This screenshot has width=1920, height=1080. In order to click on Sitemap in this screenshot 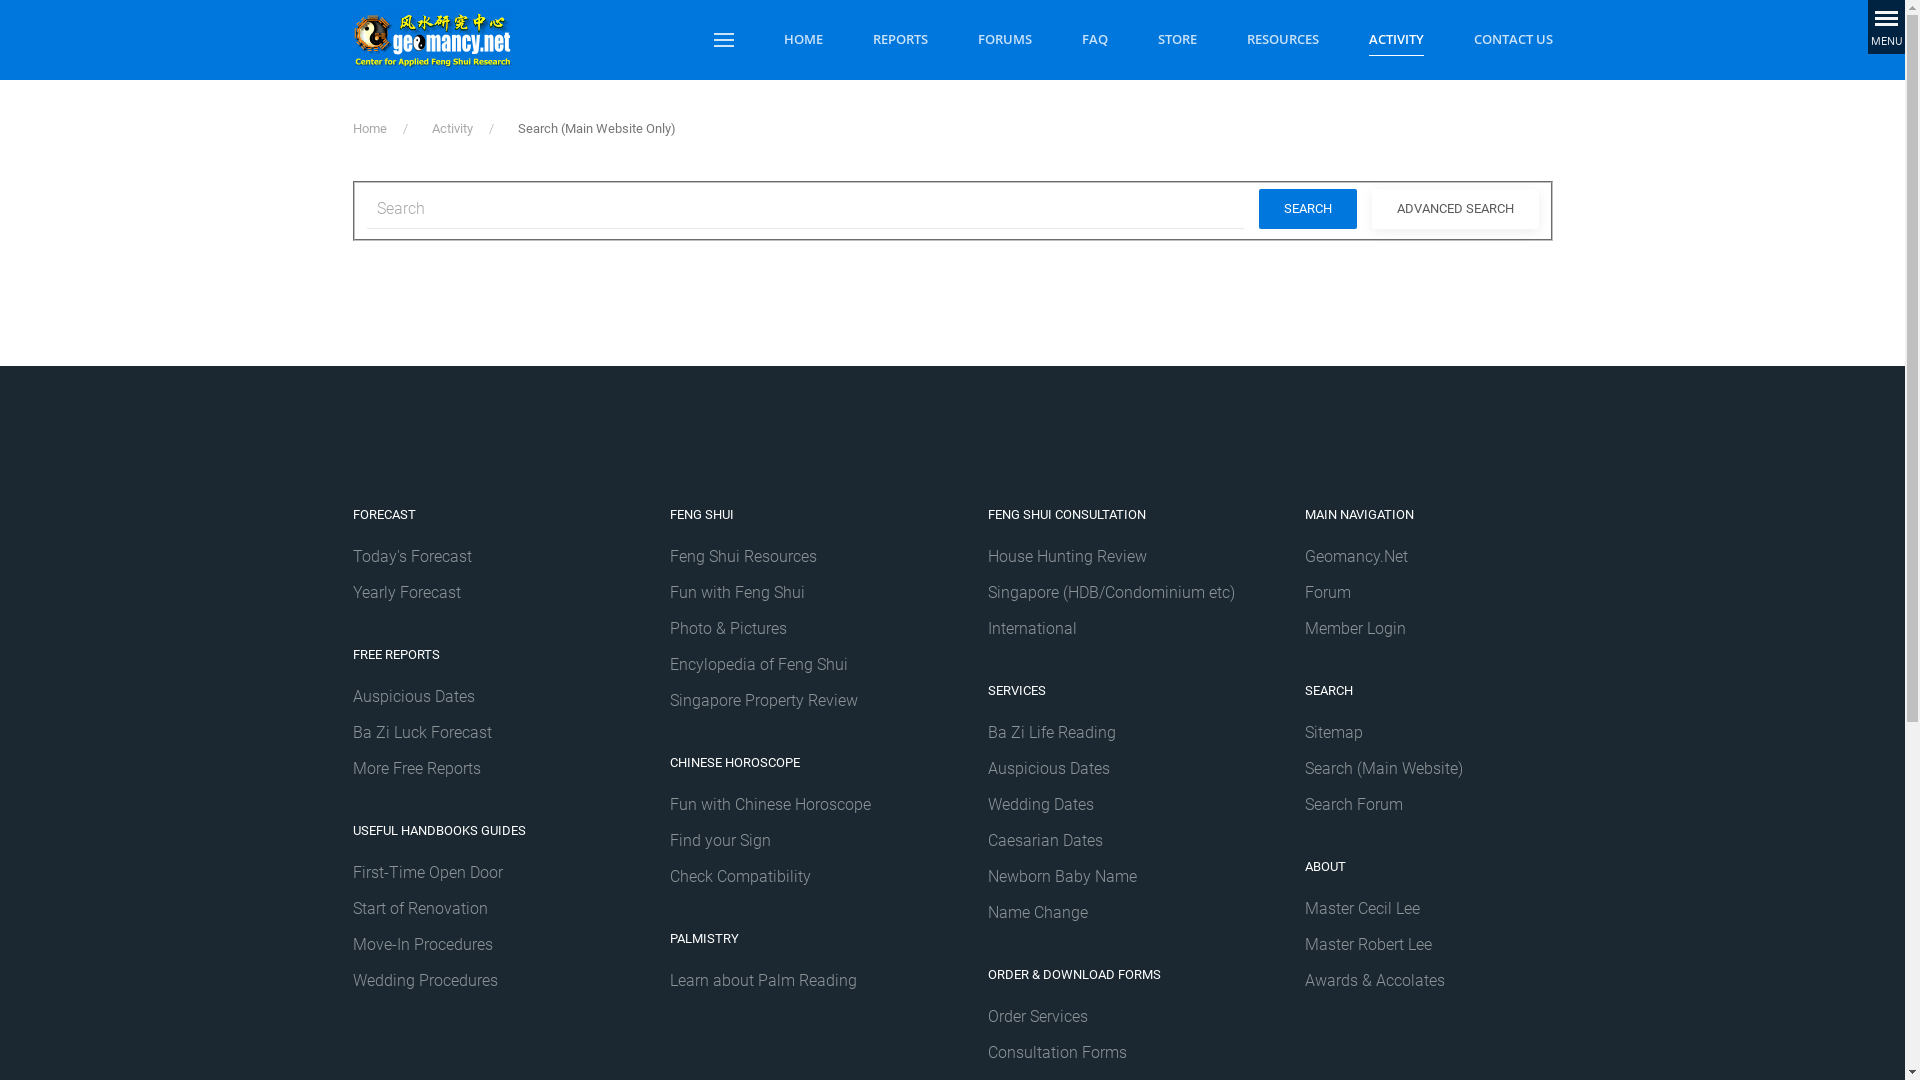, I will do `click(1334, 732)`.